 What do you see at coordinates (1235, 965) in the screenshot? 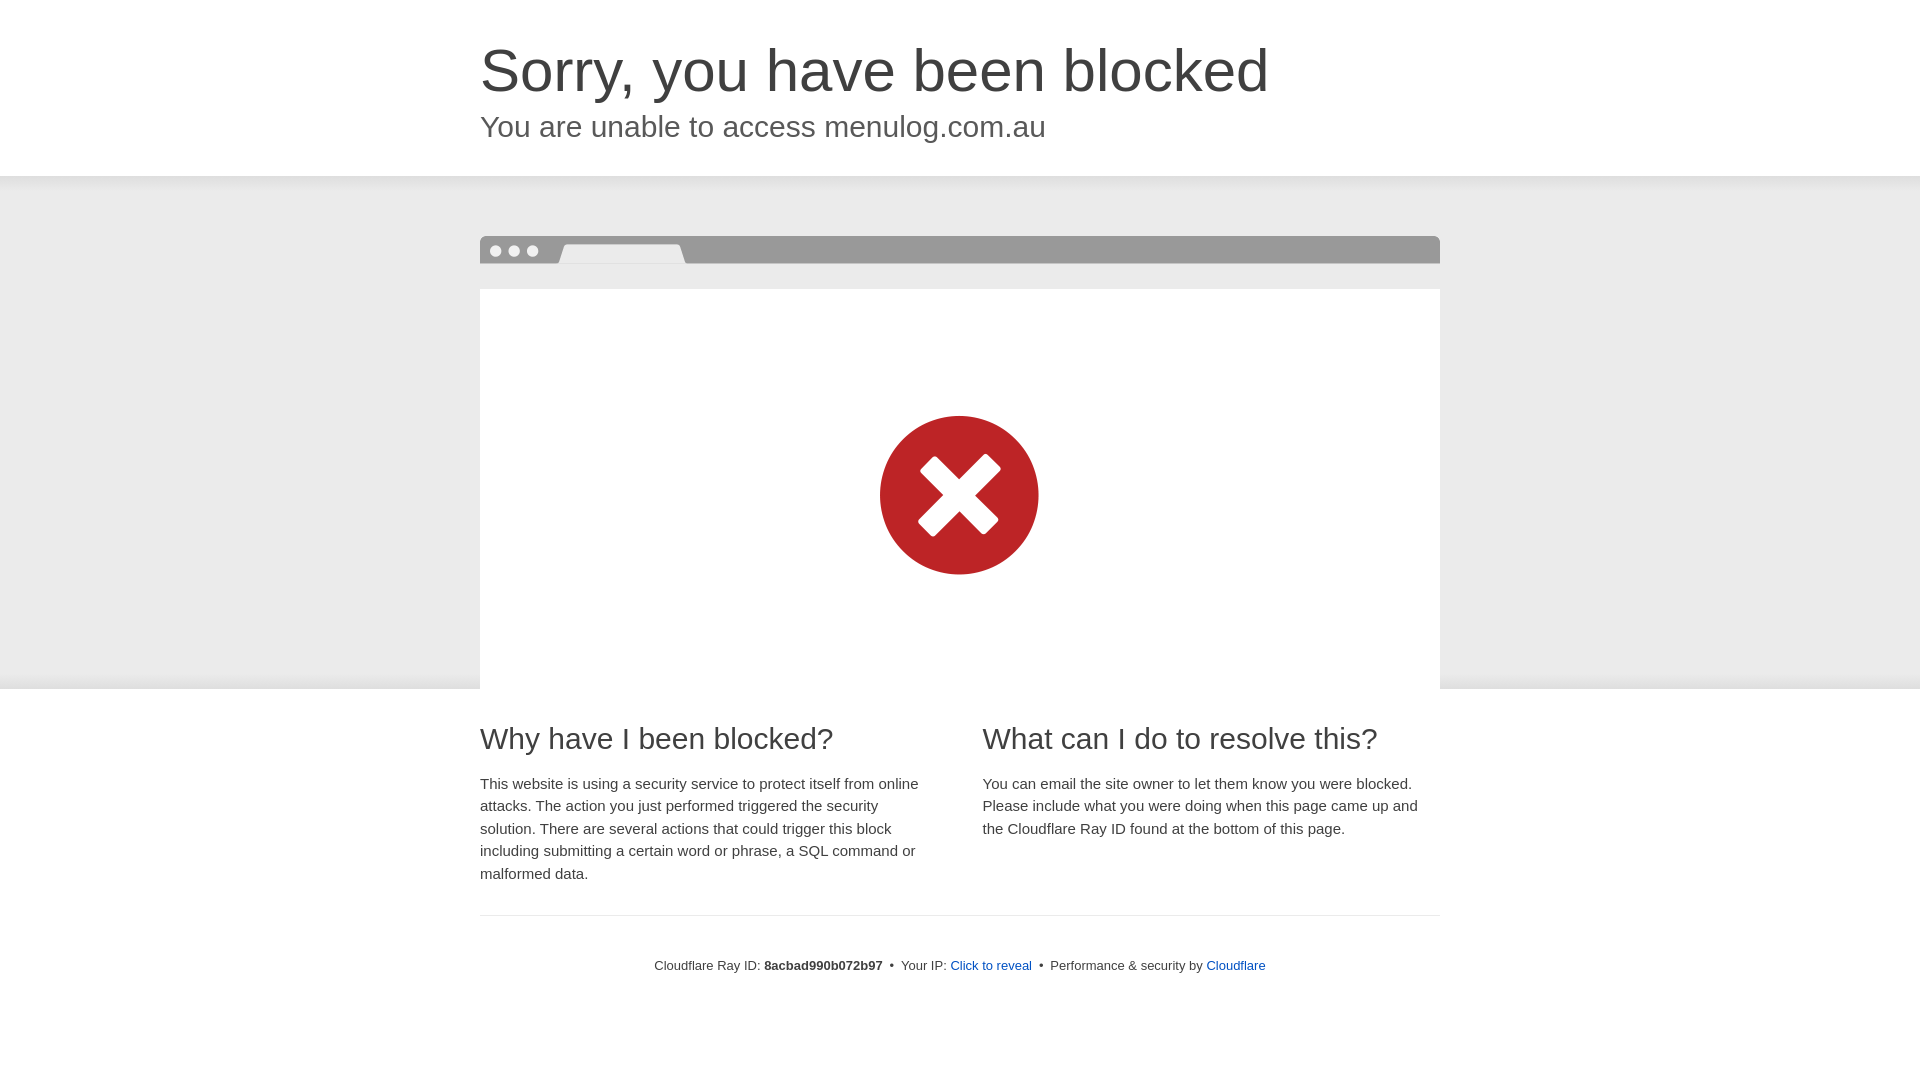
I see `Cloudflare` at bounding box center [1235, 965].